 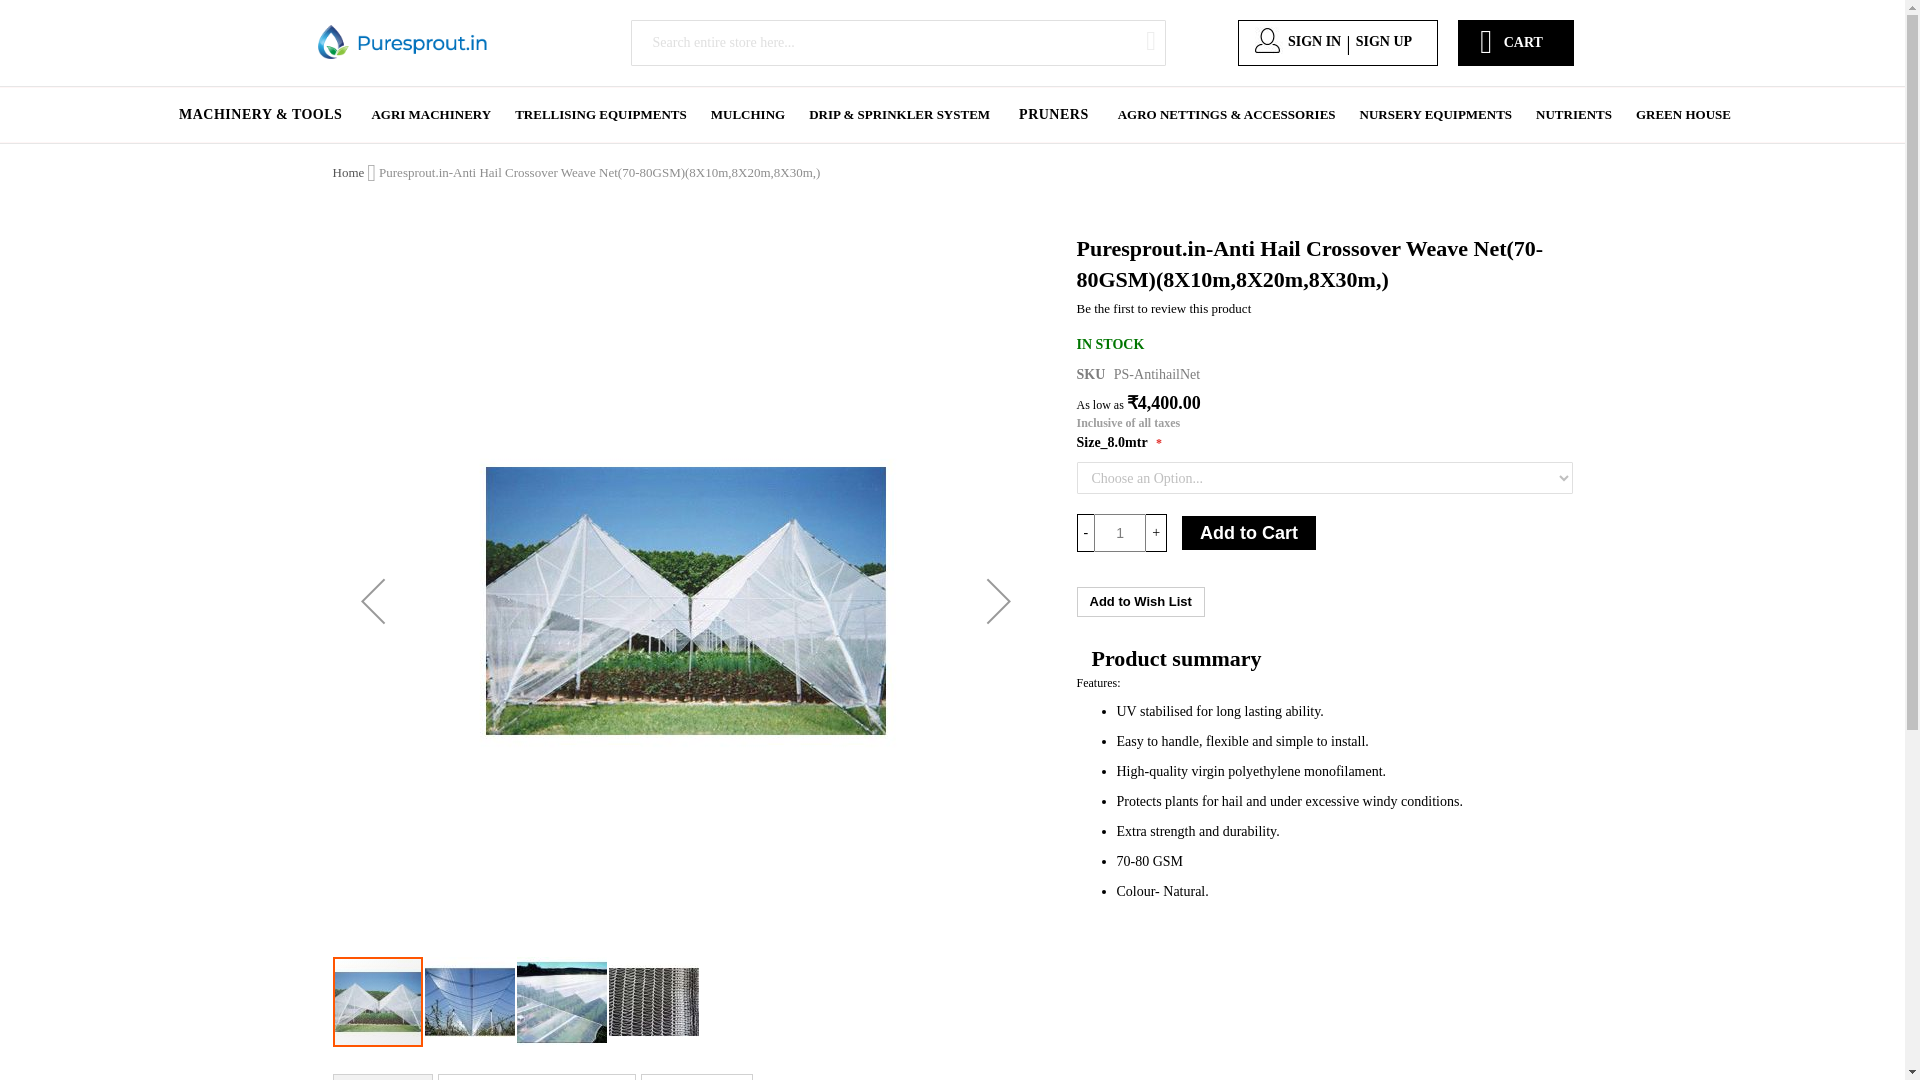 What do you see at coordinates (1383, 42) in the screenshot?
I see `SIGN UP` at bounding box center [1383, 42].